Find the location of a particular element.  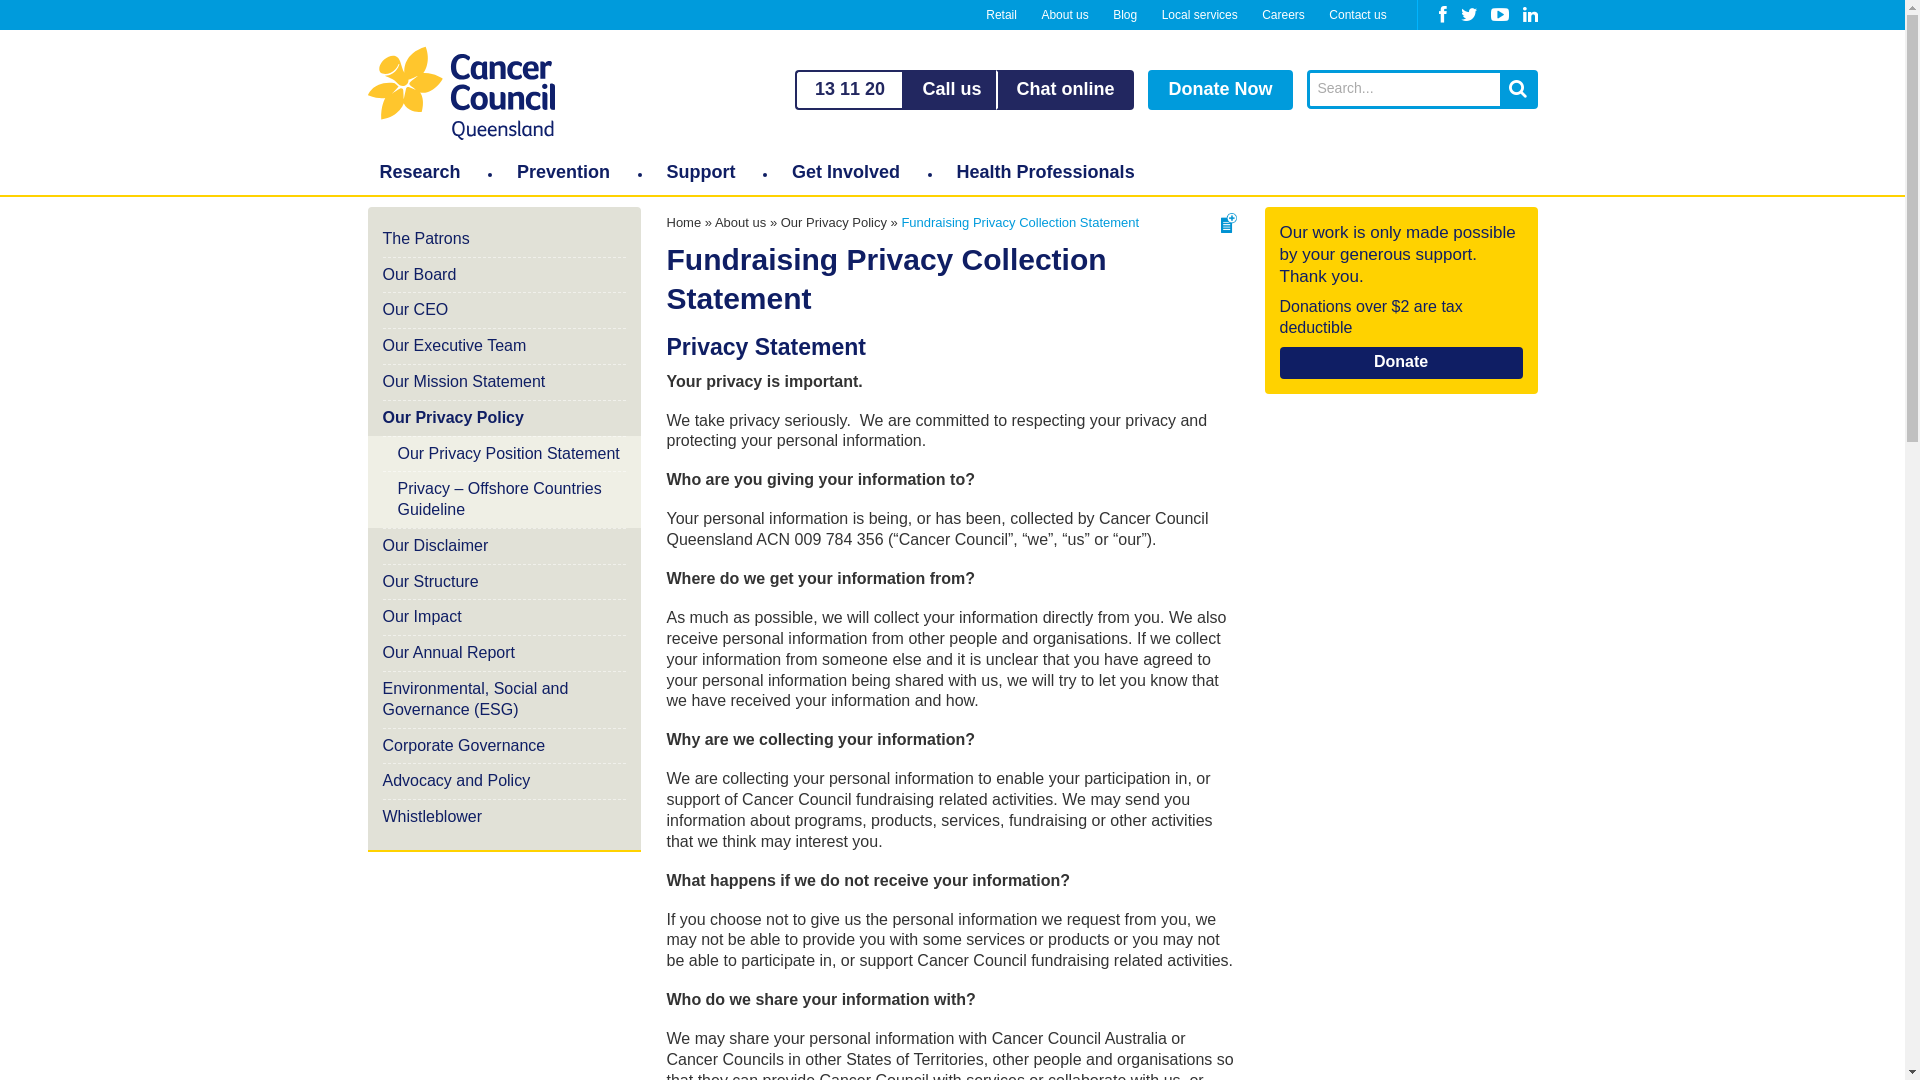

Research is located at coordinates (420, 172).